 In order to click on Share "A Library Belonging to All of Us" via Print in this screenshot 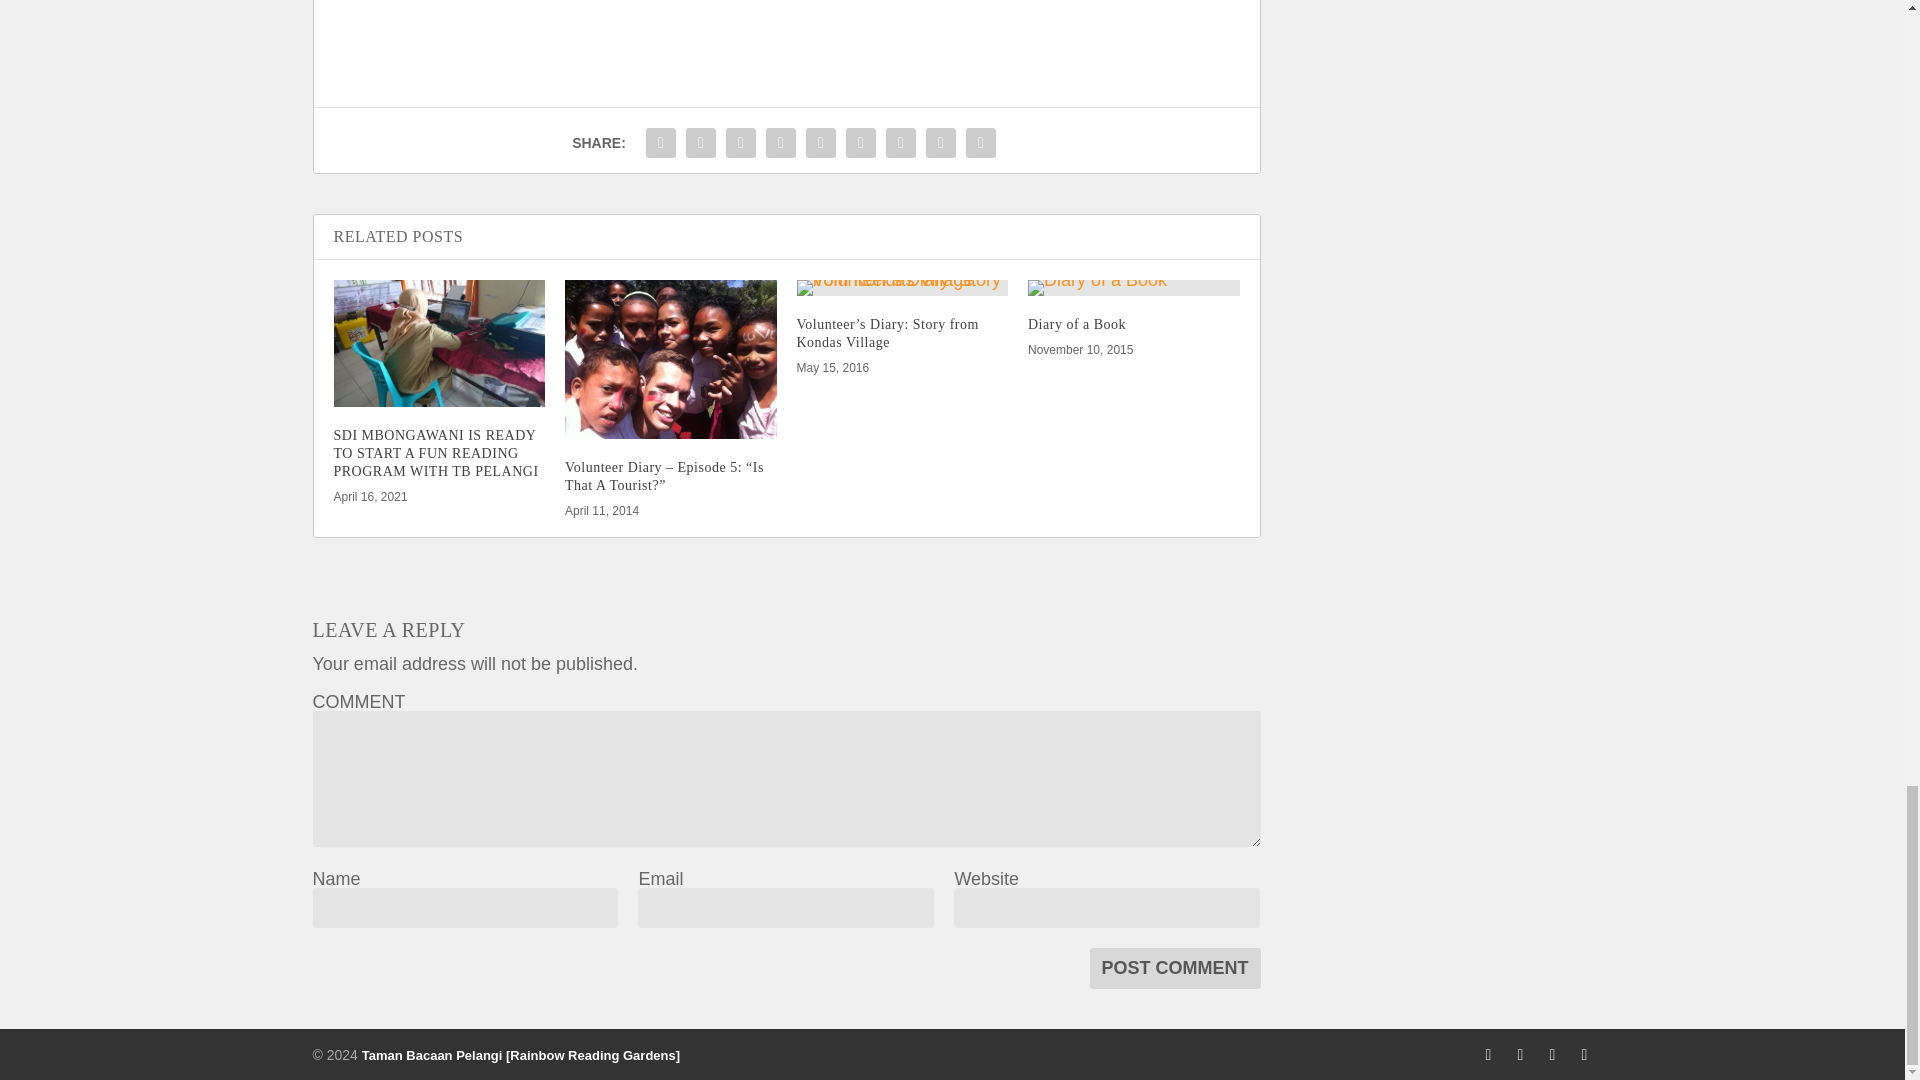, I will do `click(980, 143)`.